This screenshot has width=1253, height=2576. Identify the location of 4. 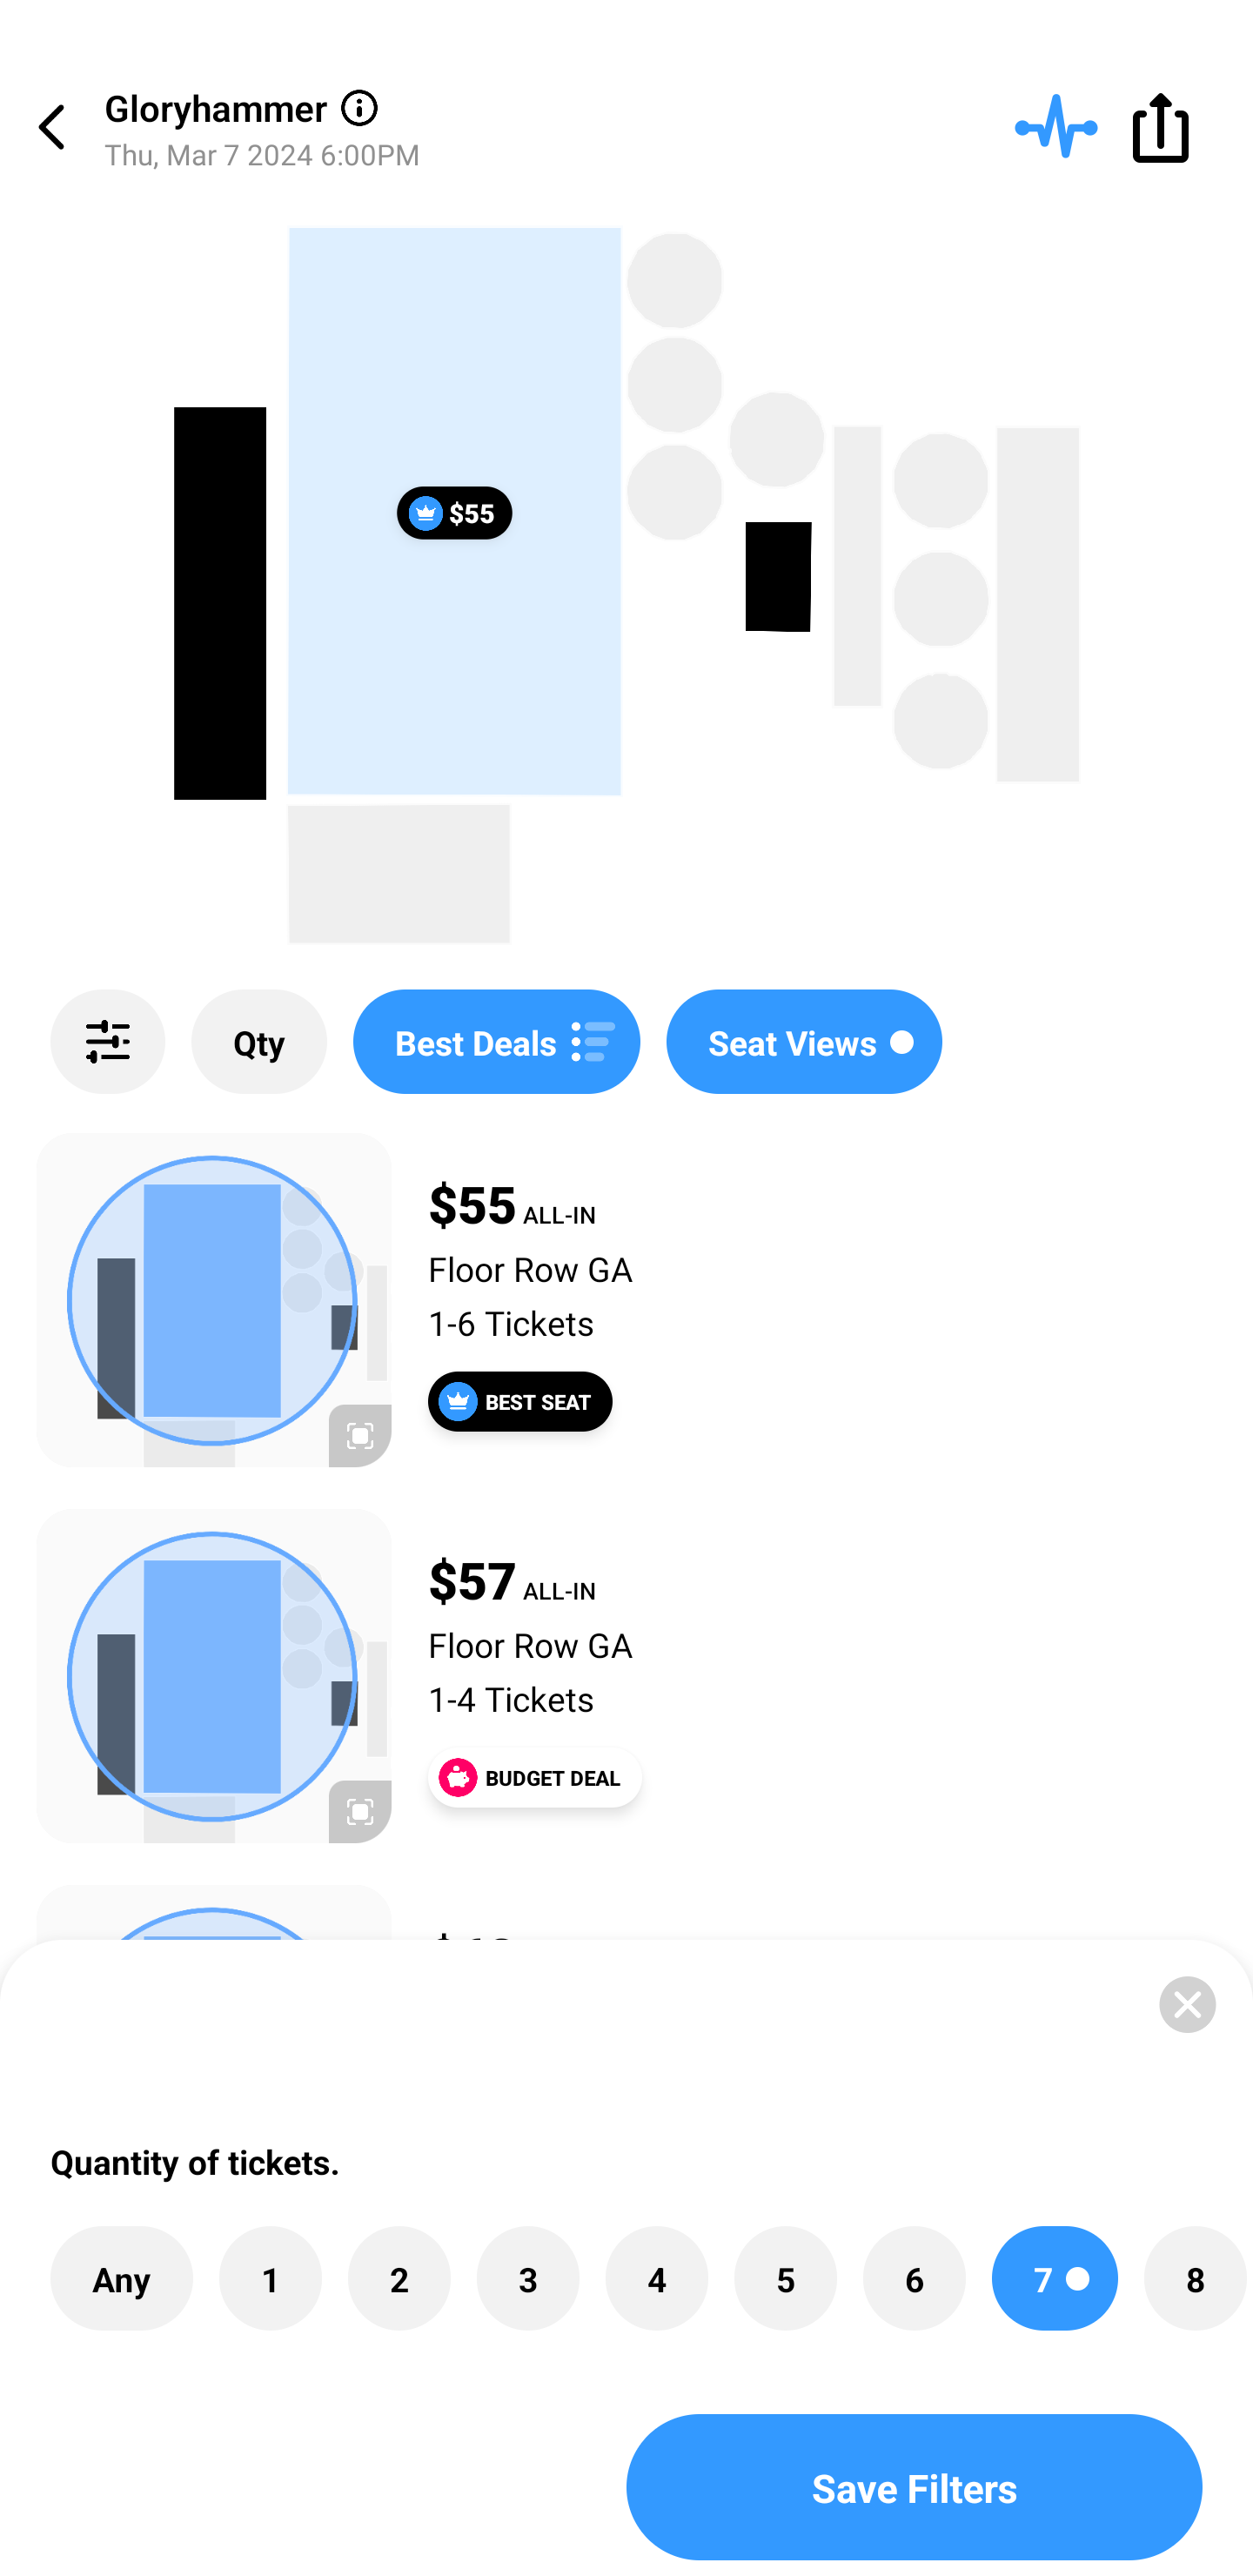
(656, 2278).